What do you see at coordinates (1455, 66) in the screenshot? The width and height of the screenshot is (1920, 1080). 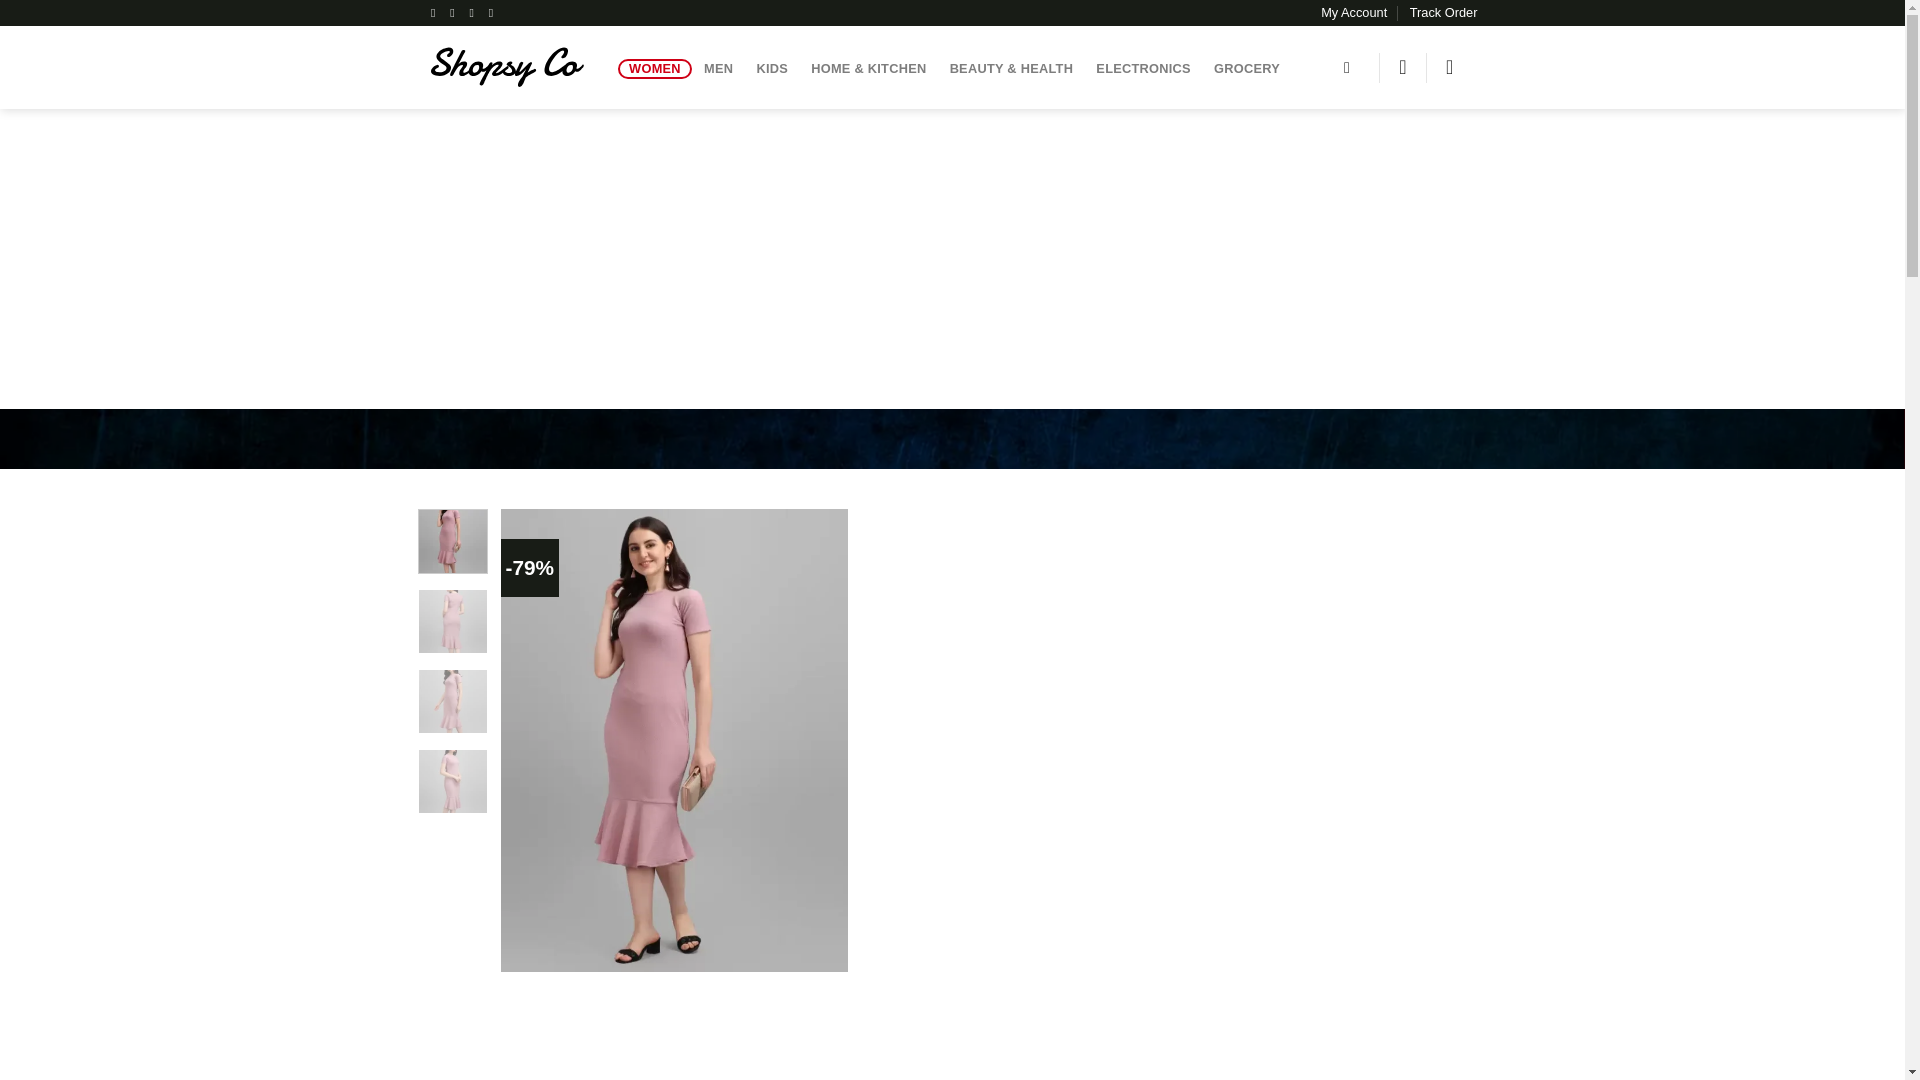 I see `Cart` at bounding box center [1455, 66].